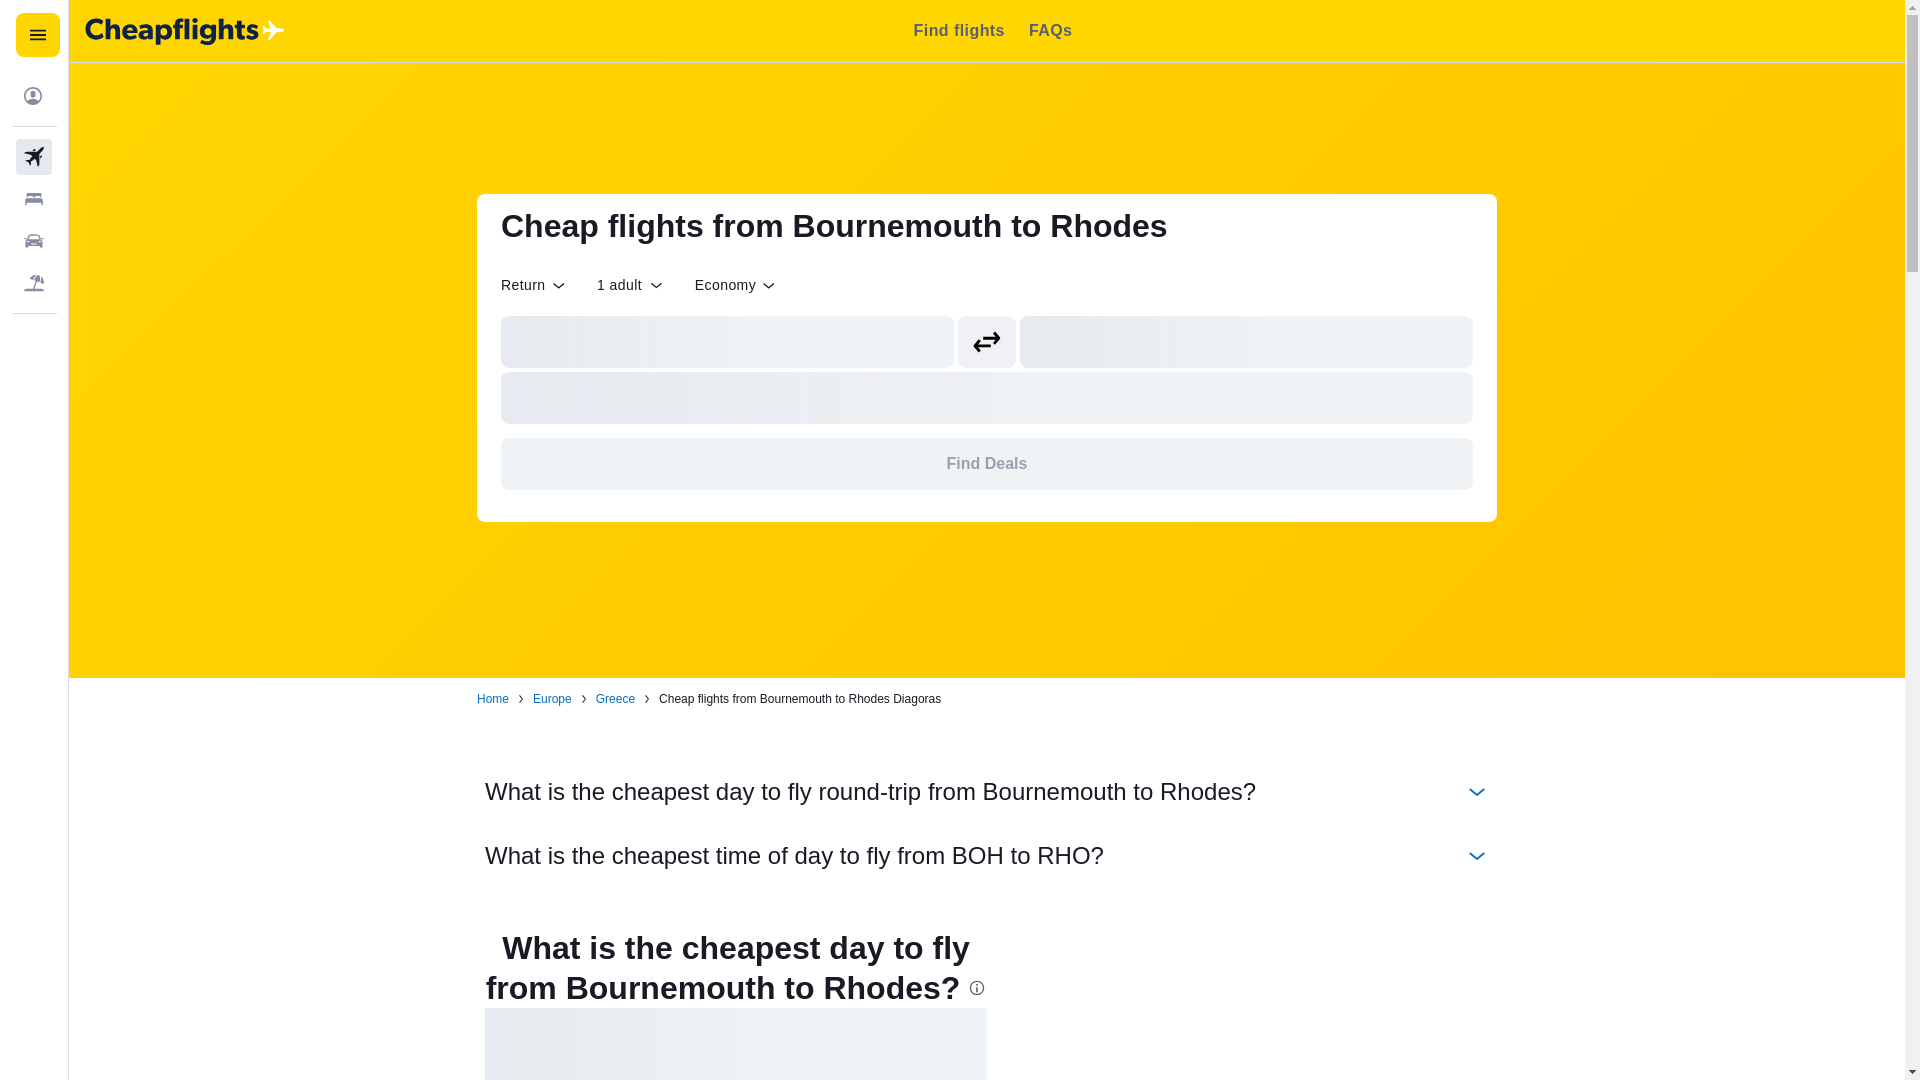  I want to click on Find Deals, so click(986, 464).